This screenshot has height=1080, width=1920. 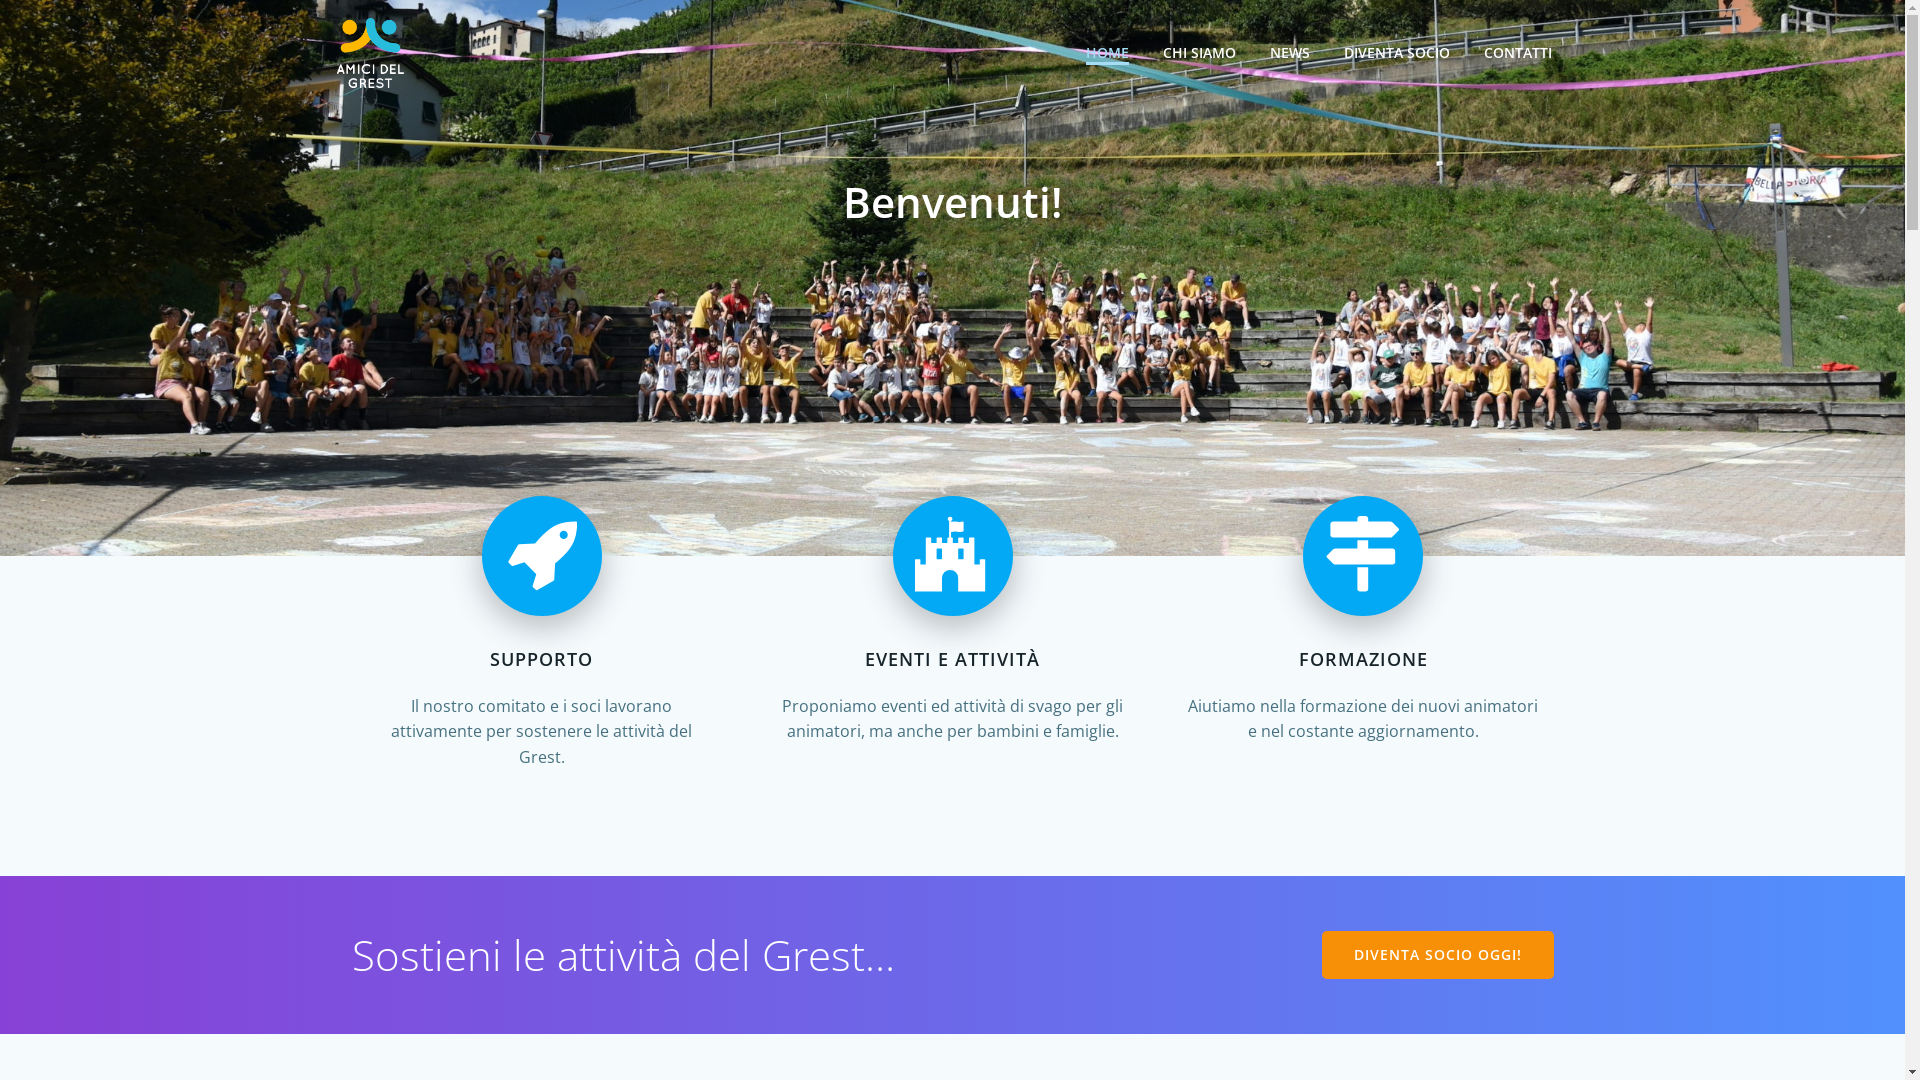 I want to click on HOME, so click(x=1108, y=52).